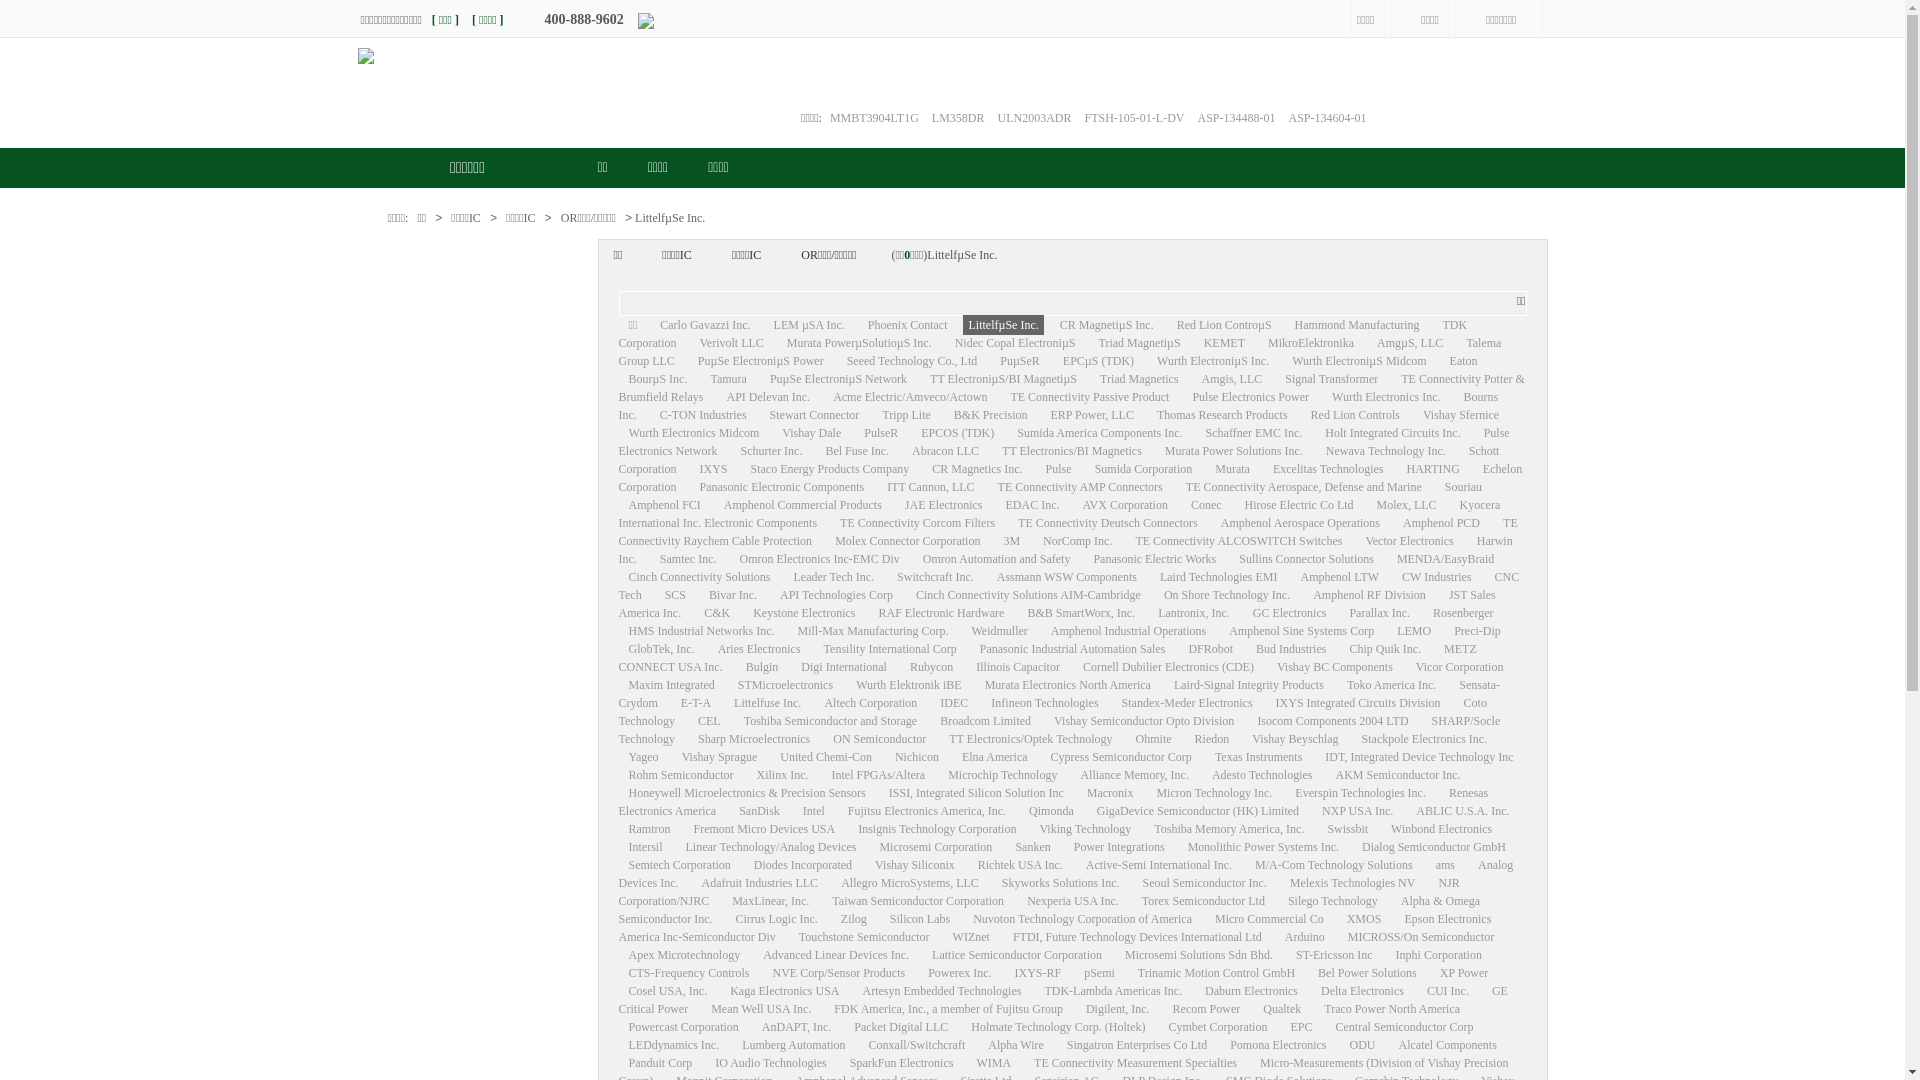 This screenshot has height=1080, width=1920. Describe the element at coordinates (902, 1063) in the screenshot. I see `SparkFun Electronics` at that location.